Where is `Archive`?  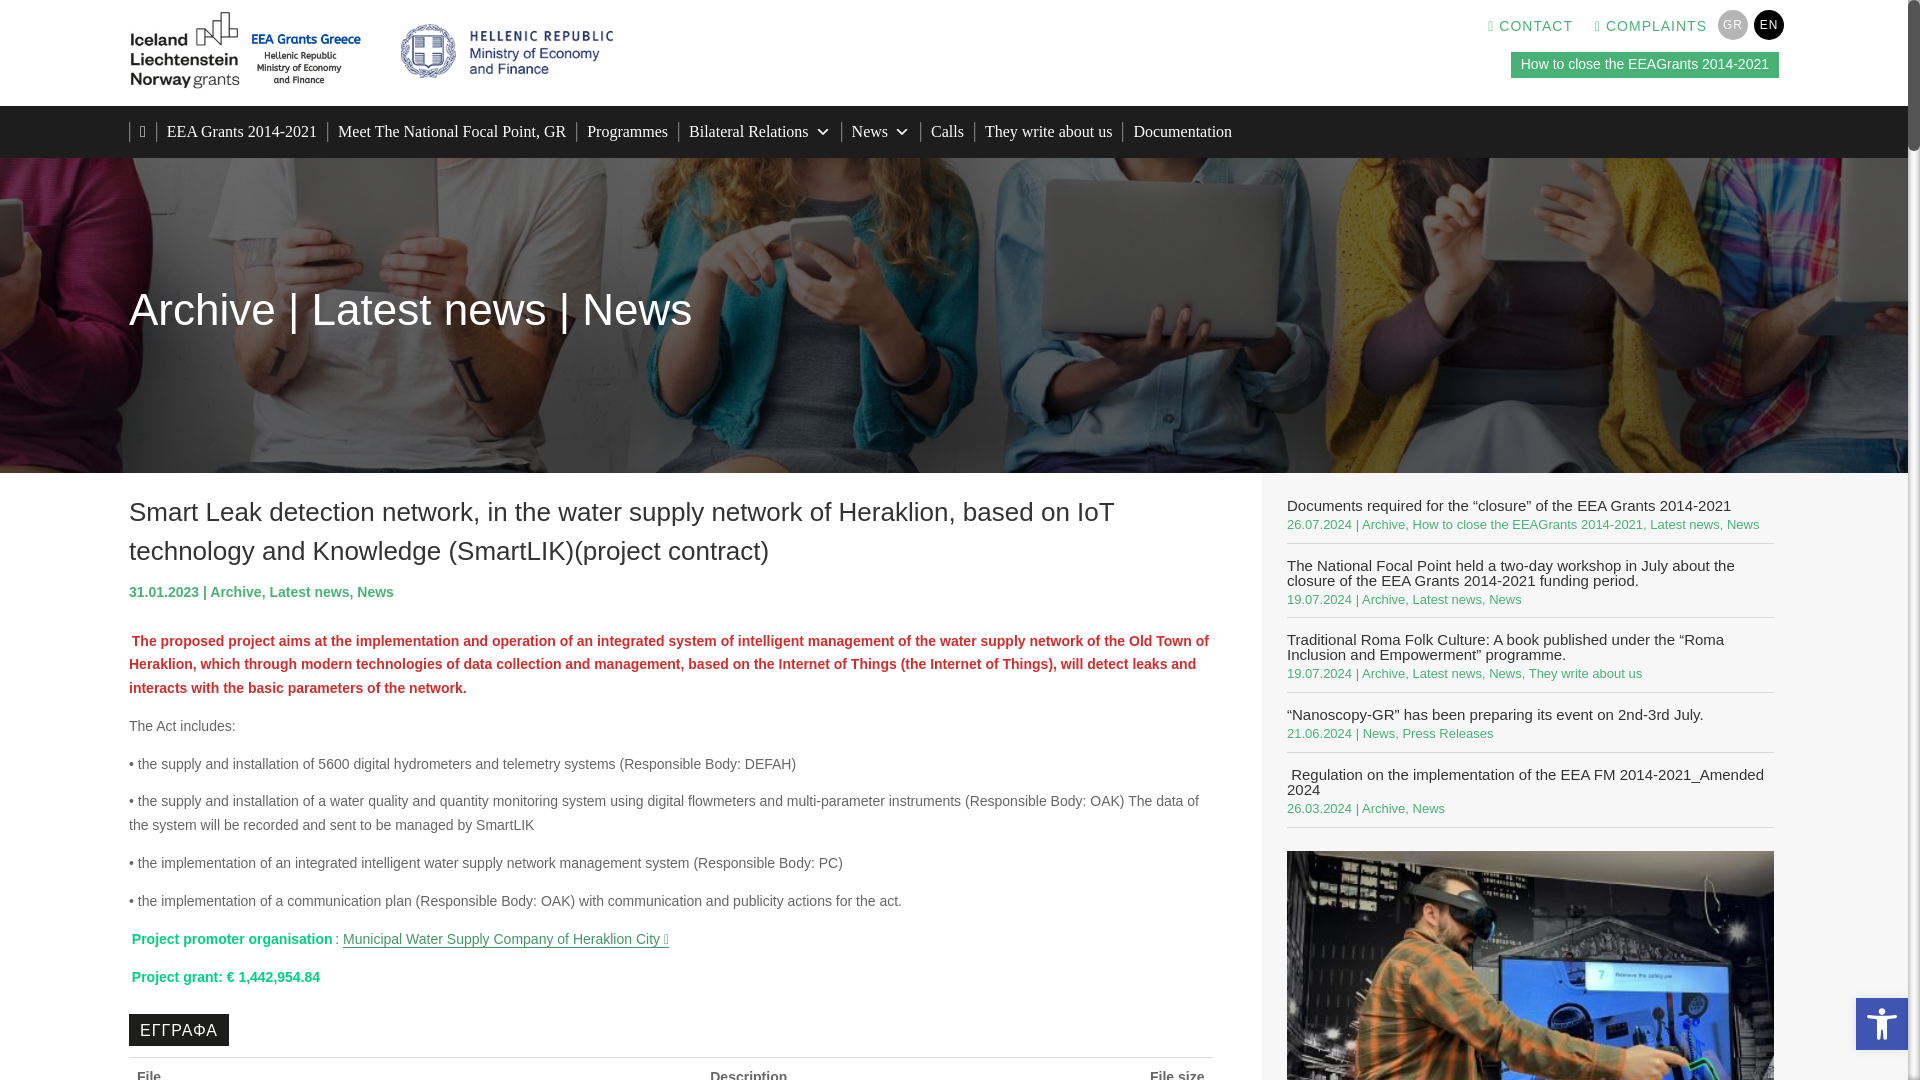 Archive is located at coordinates (202, 309).